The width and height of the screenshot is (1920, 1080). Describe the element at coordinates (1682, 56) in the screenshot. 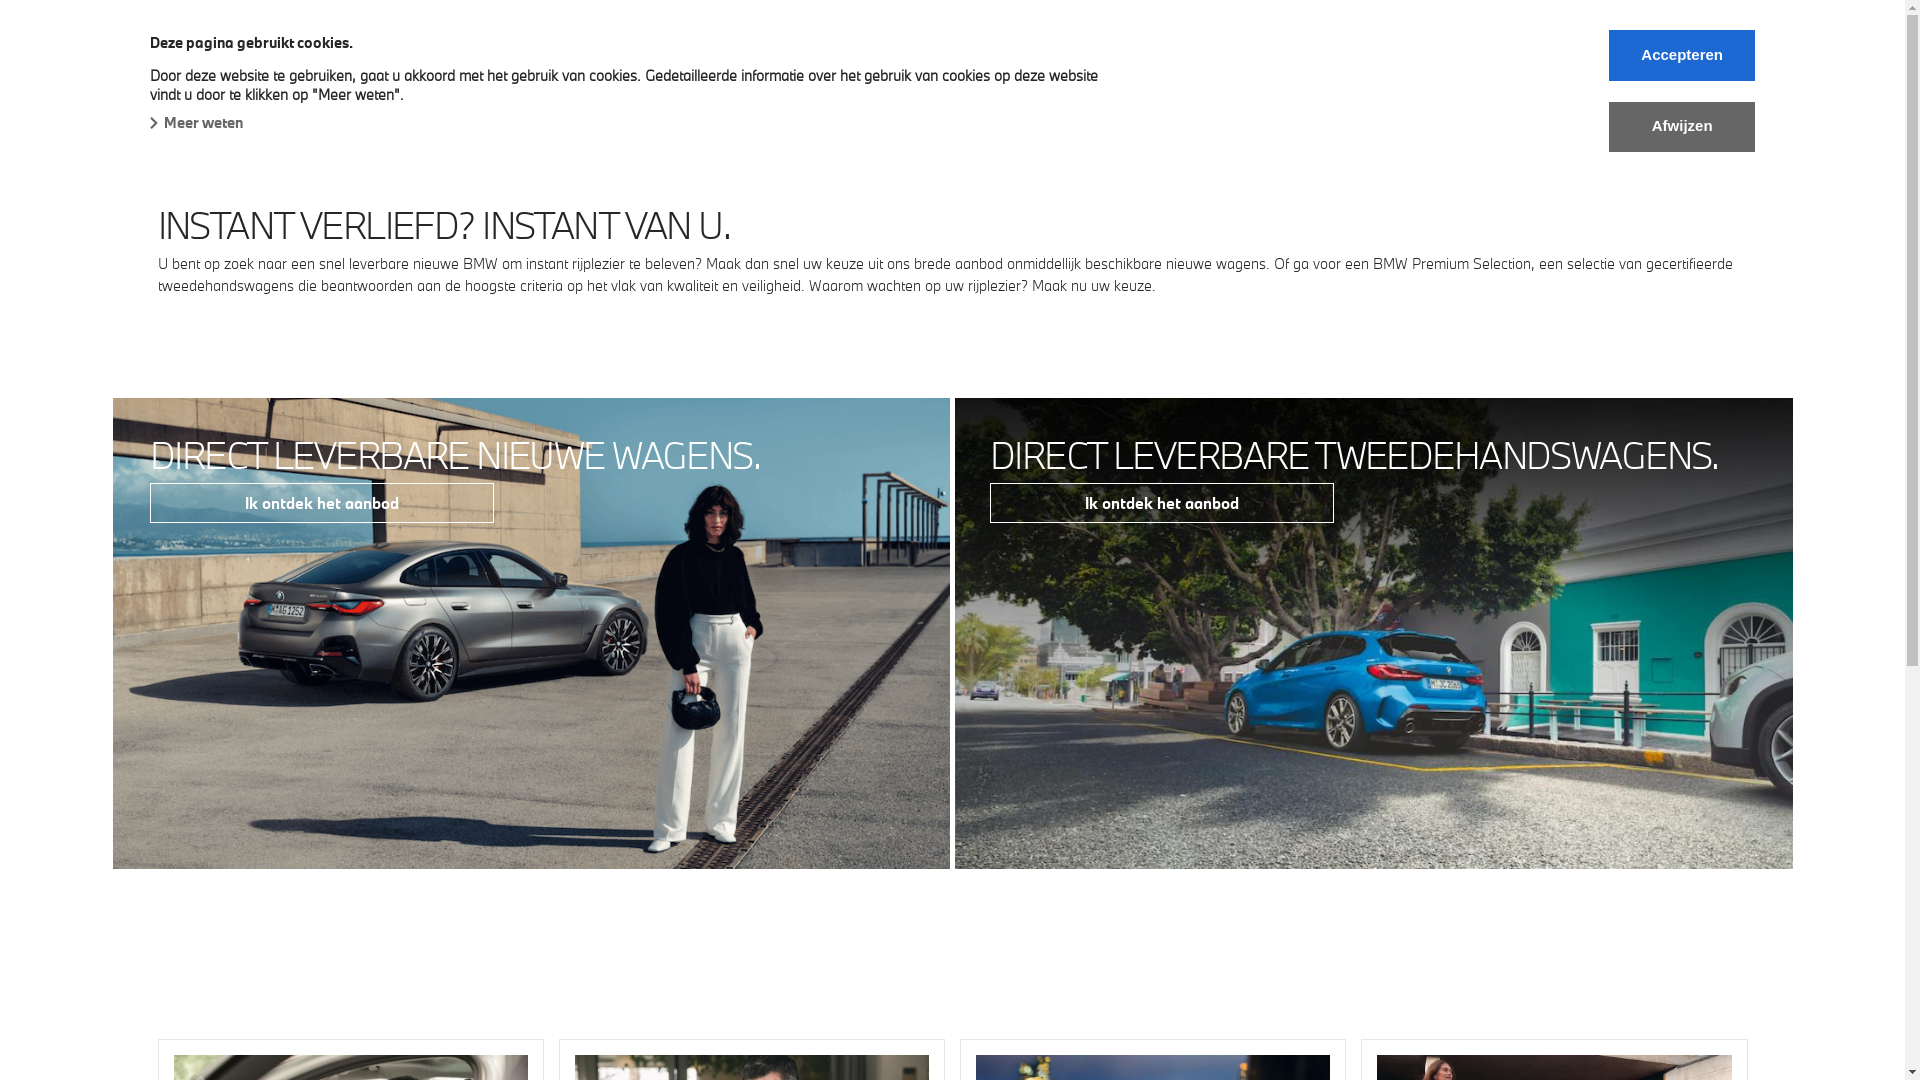

I see `Accepteren` at that location.